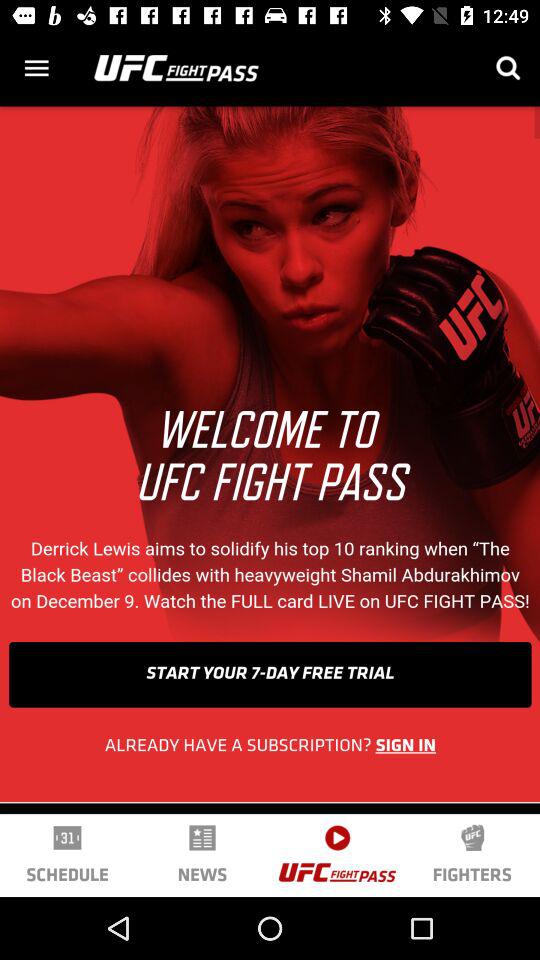 The width and height of the screenshot is (540, 960). Describe the element at coordinates (36, 68) in the screenshot. I see `go to maun` at that location.